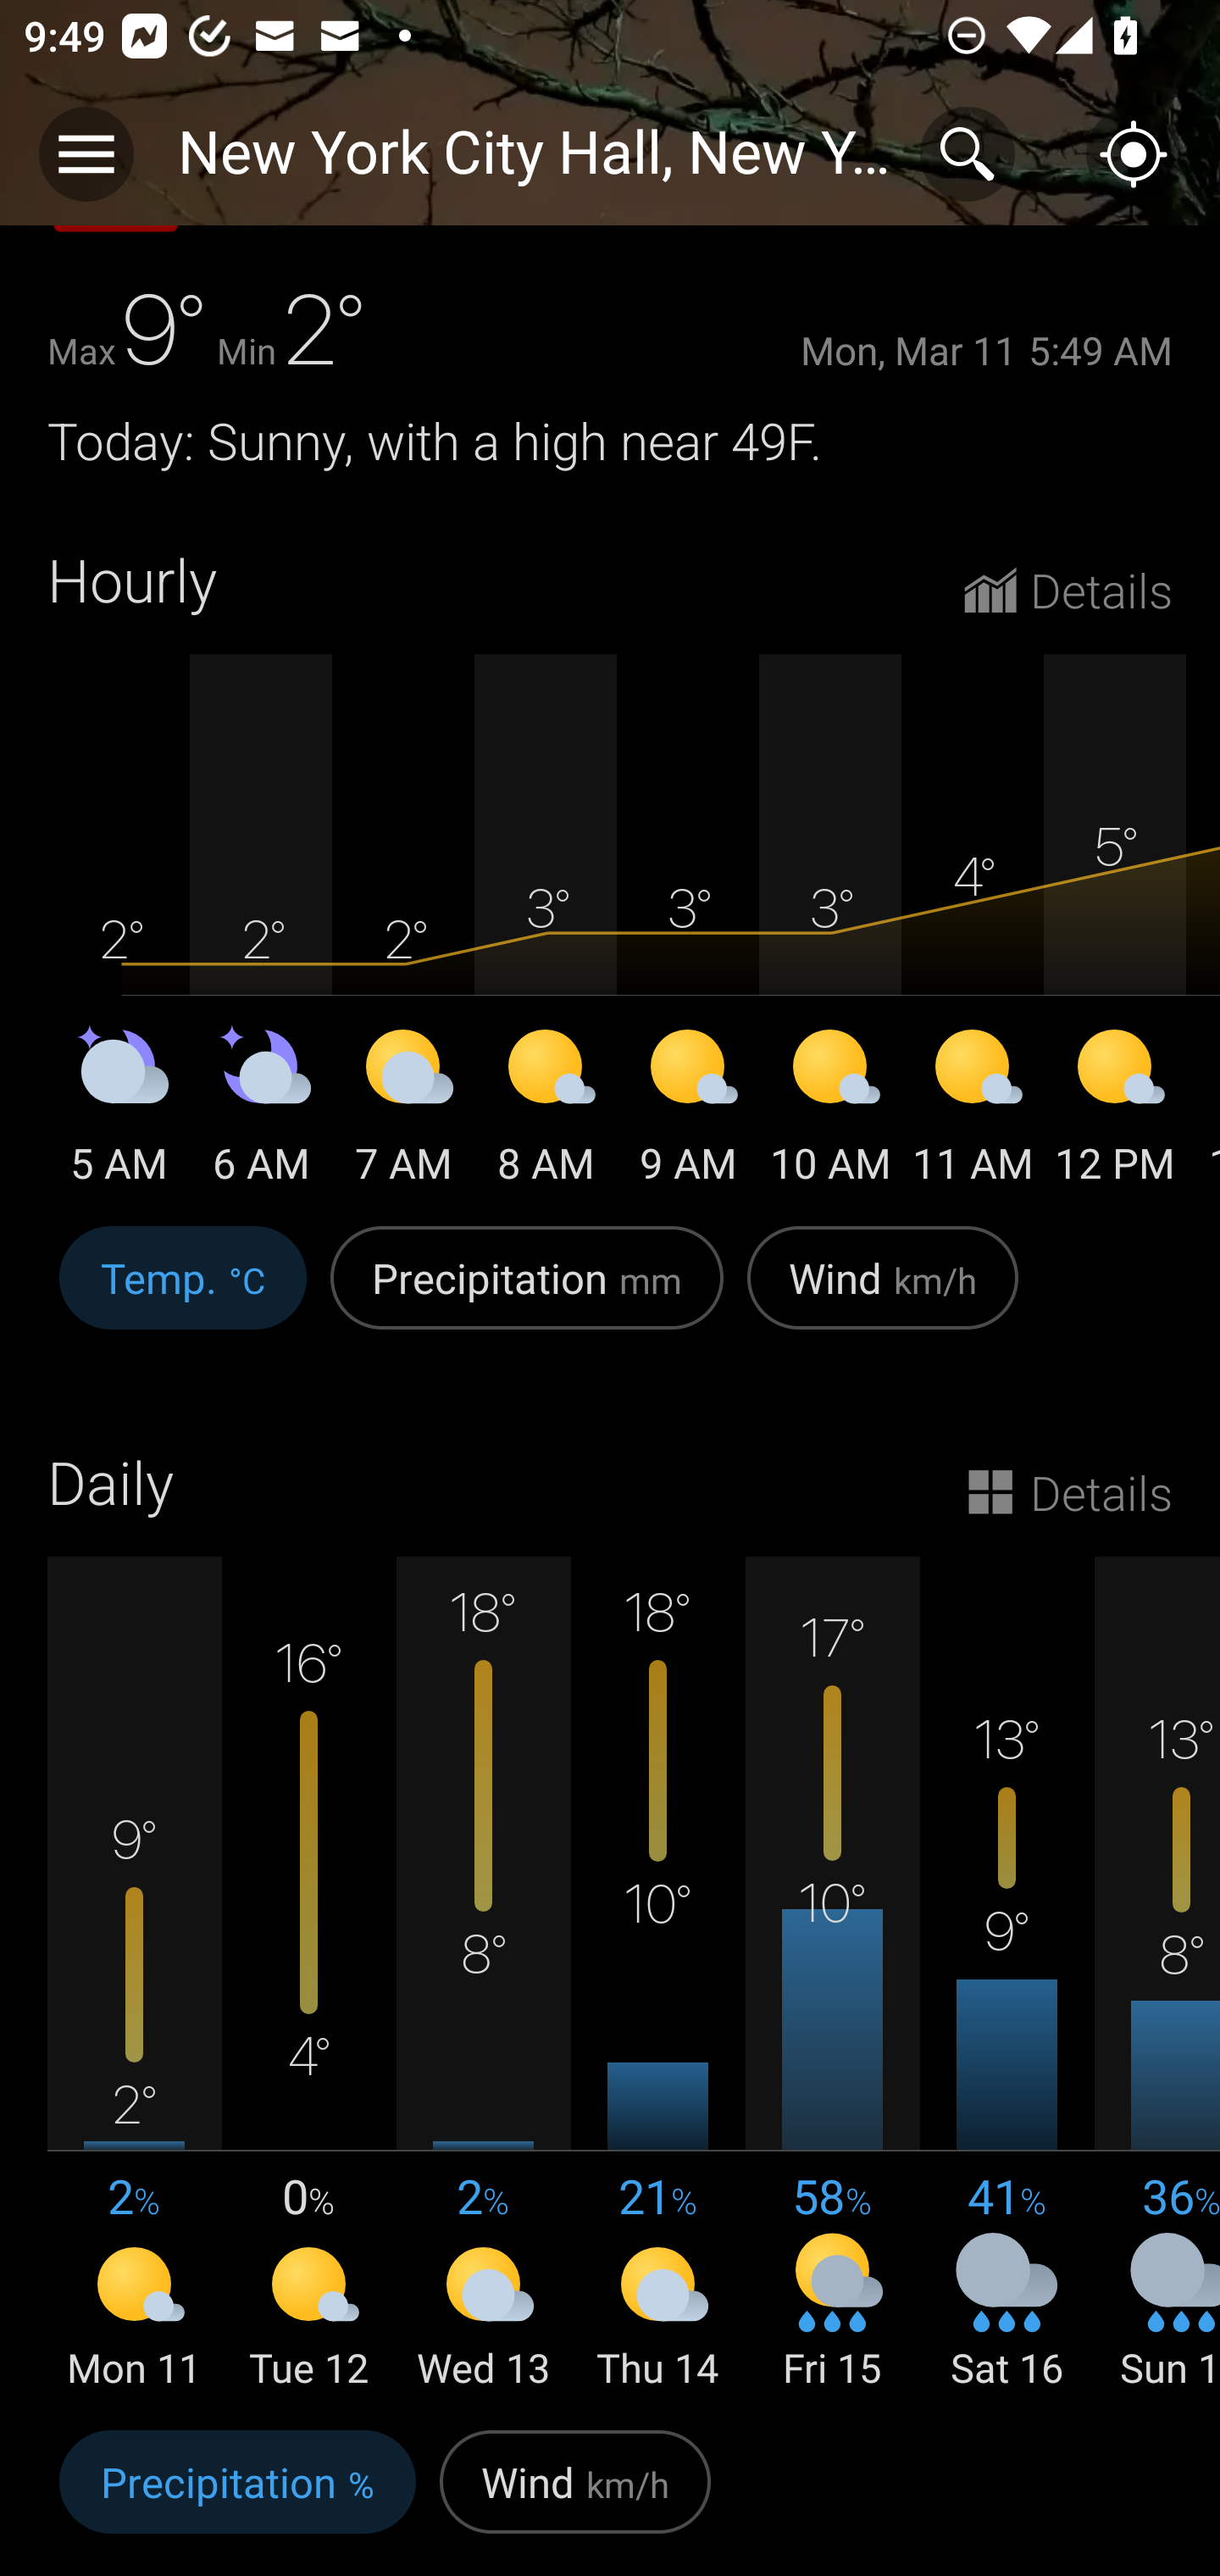 This screenshot has width=1220, height=2576. What do you see at coordinates (527, 1295) in the screenshot?
I see `Precipitation mm` at bounding box center [527, 1295].